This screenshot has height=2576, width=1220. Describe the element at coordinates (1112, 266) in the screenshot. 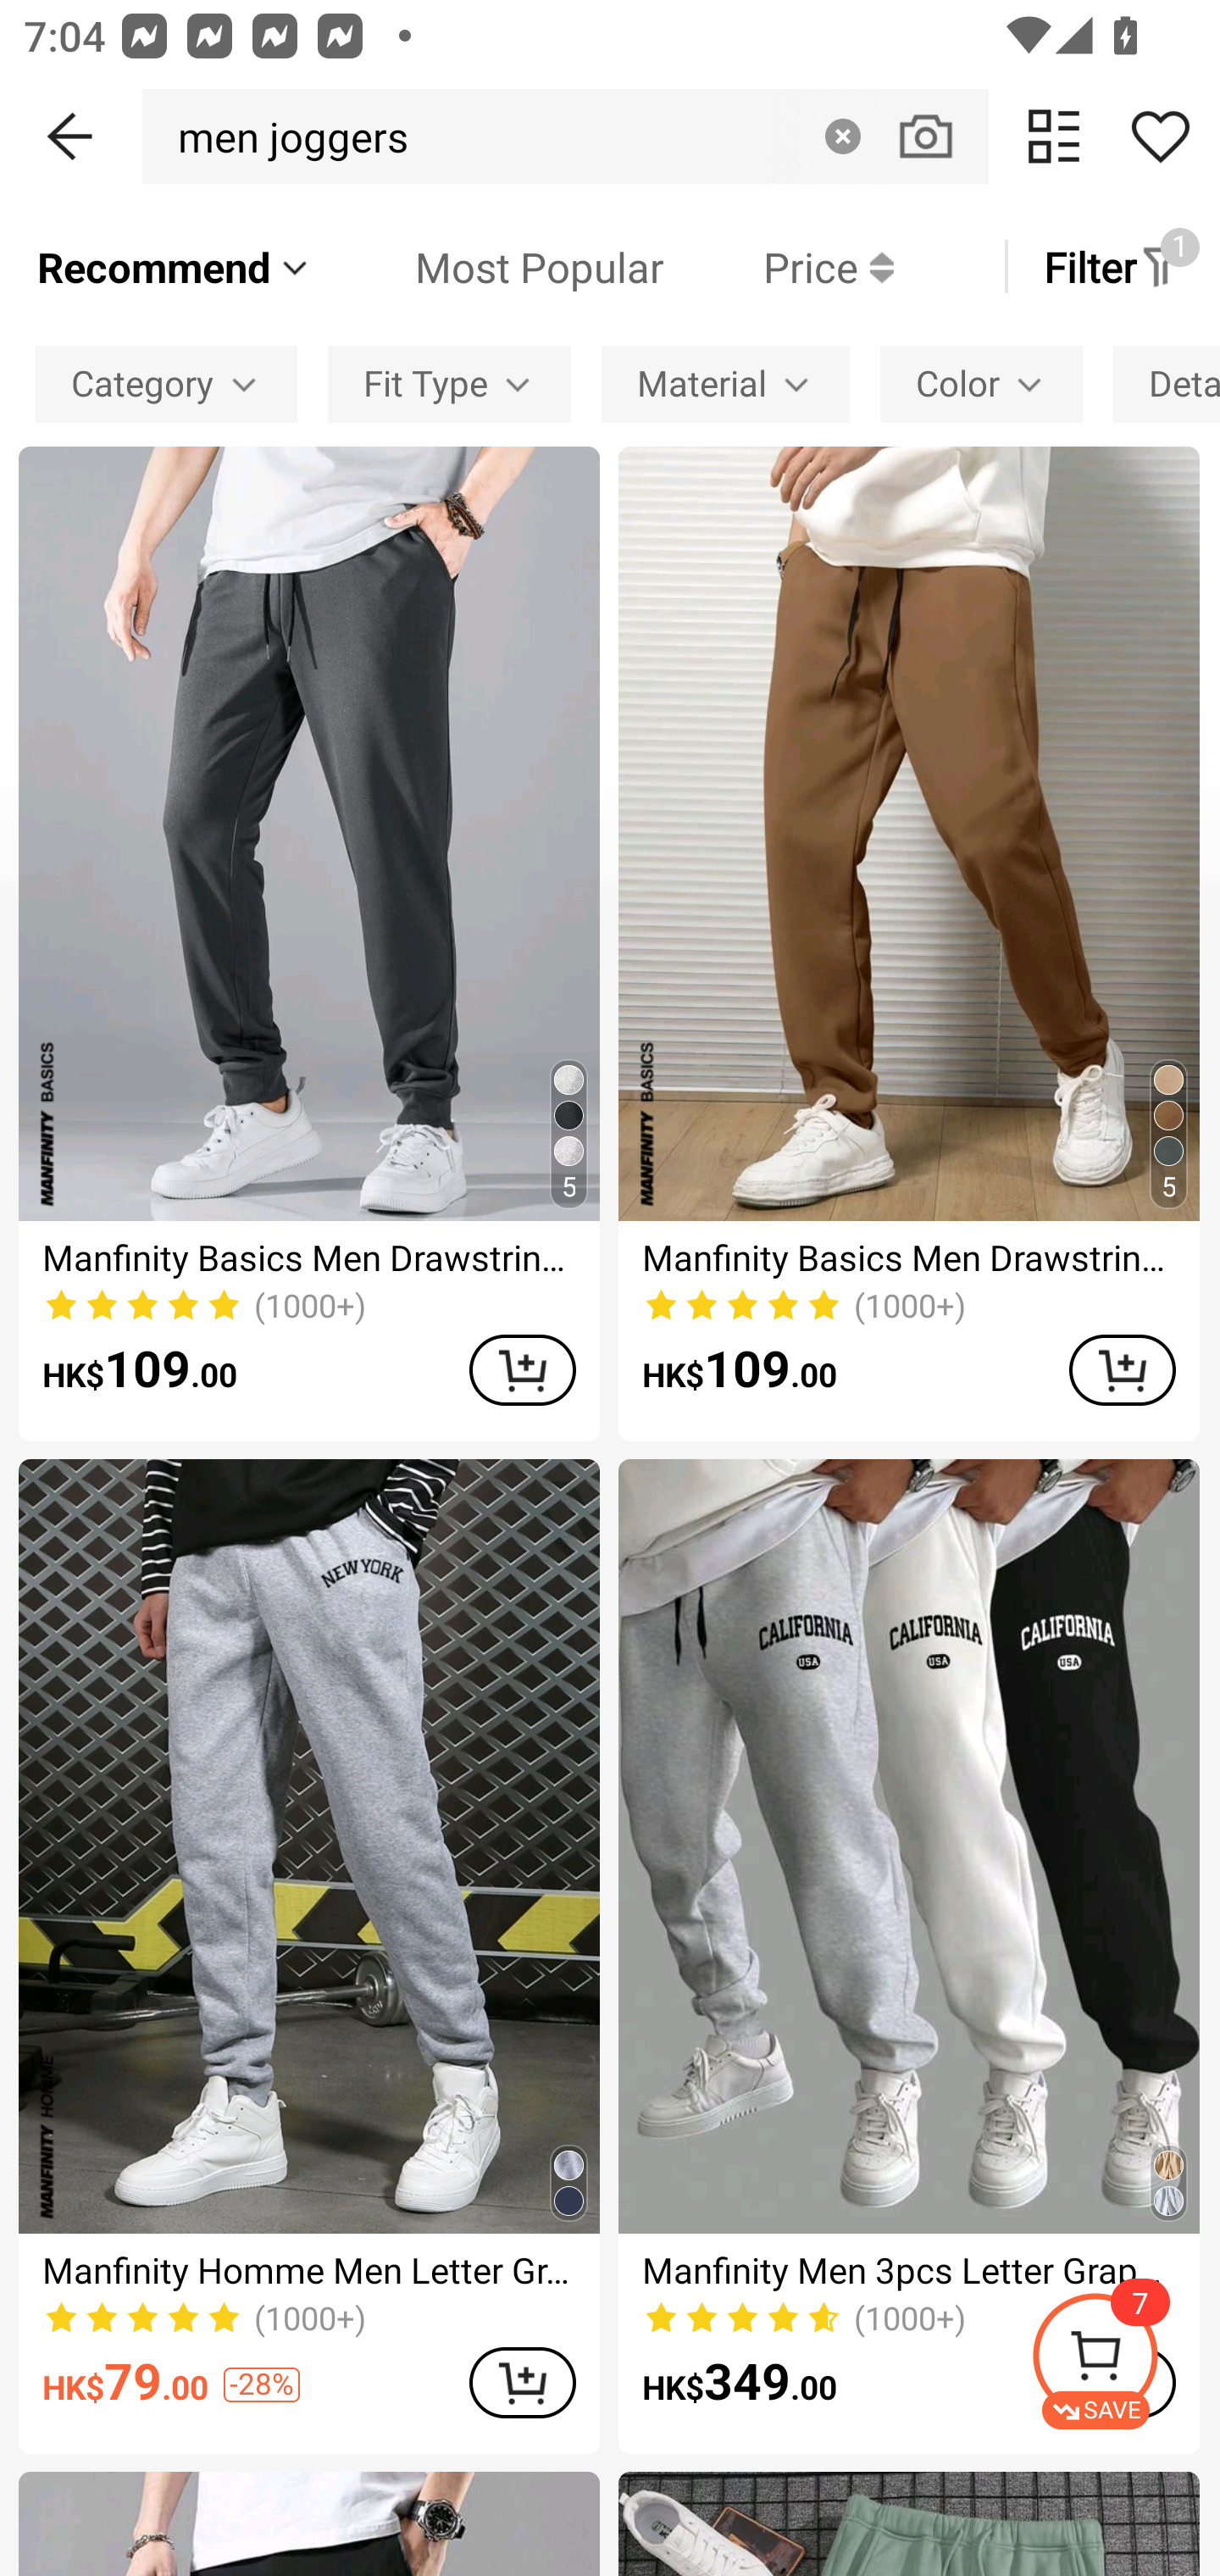

I see `Filter 1` at that location.